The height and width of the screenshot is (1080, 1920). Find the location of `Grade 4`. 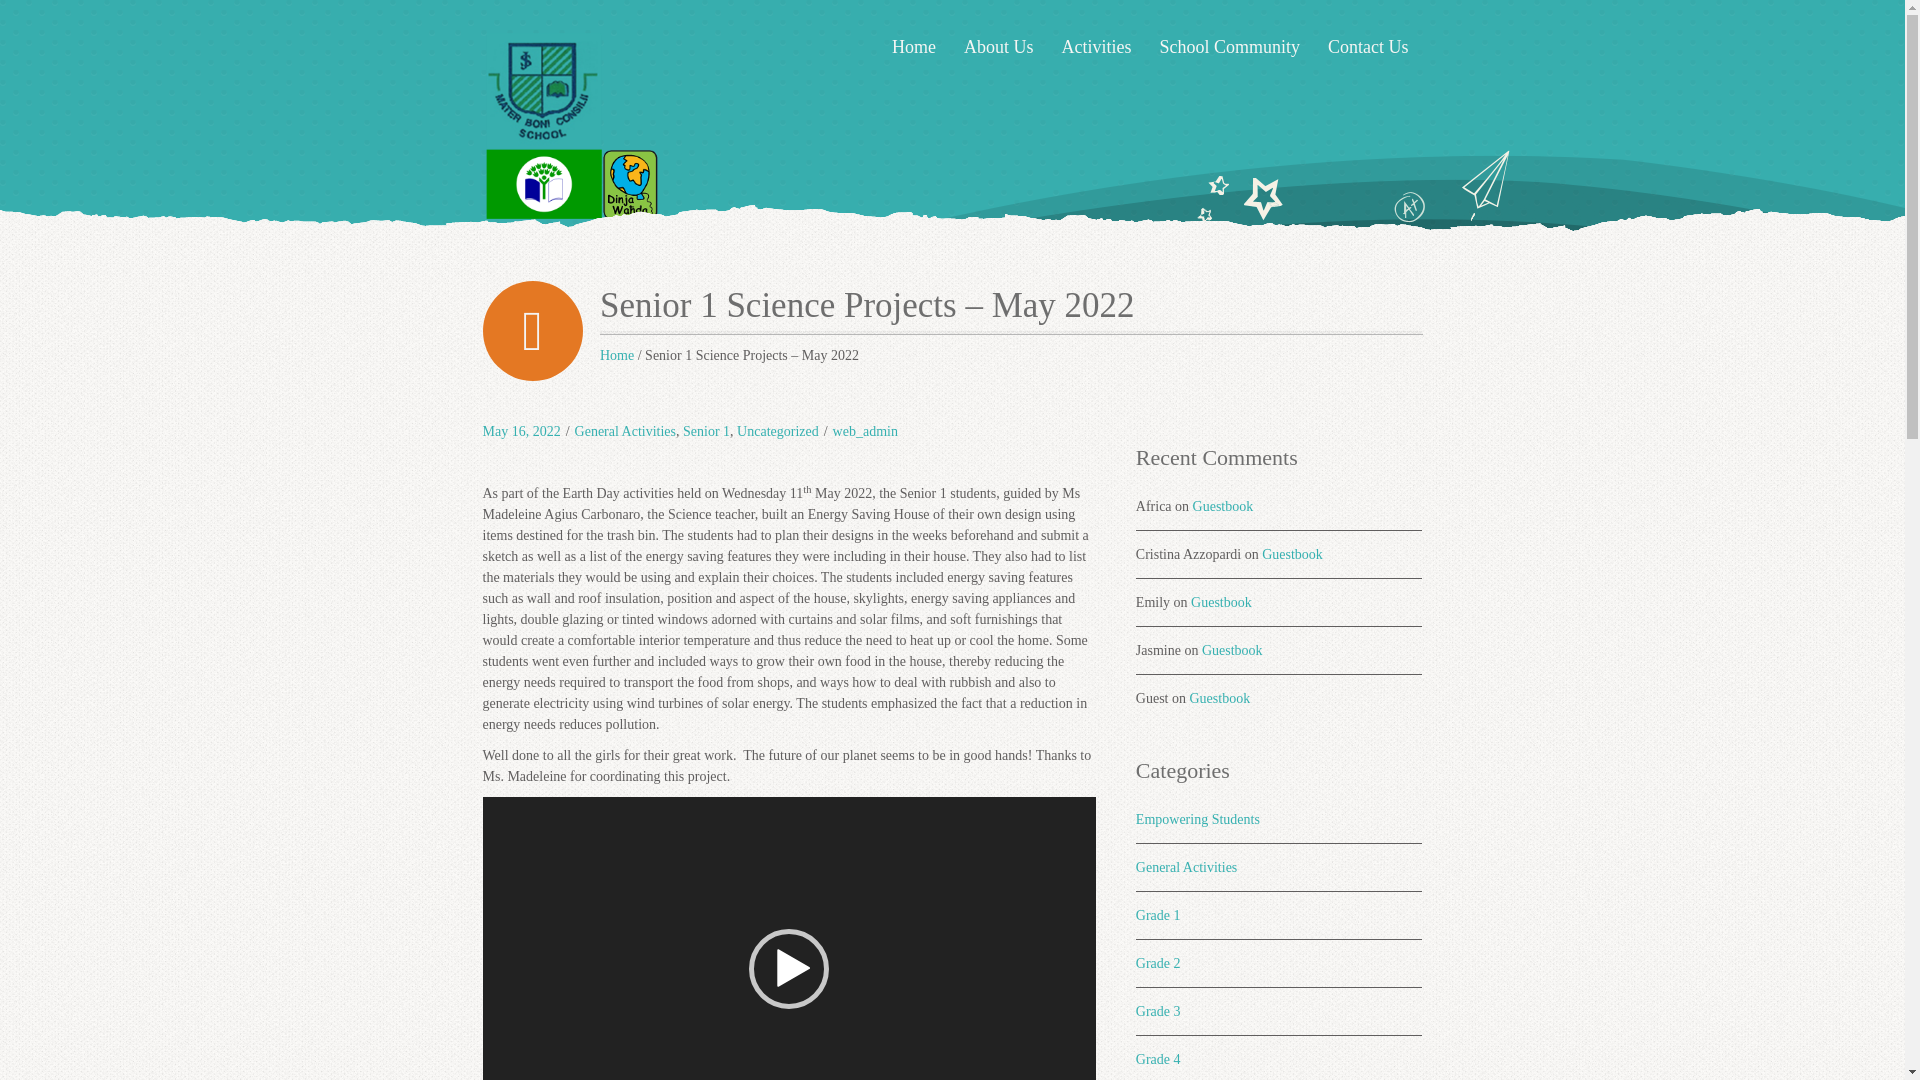

Grade 4 is located at coordinates (1158, 1059).